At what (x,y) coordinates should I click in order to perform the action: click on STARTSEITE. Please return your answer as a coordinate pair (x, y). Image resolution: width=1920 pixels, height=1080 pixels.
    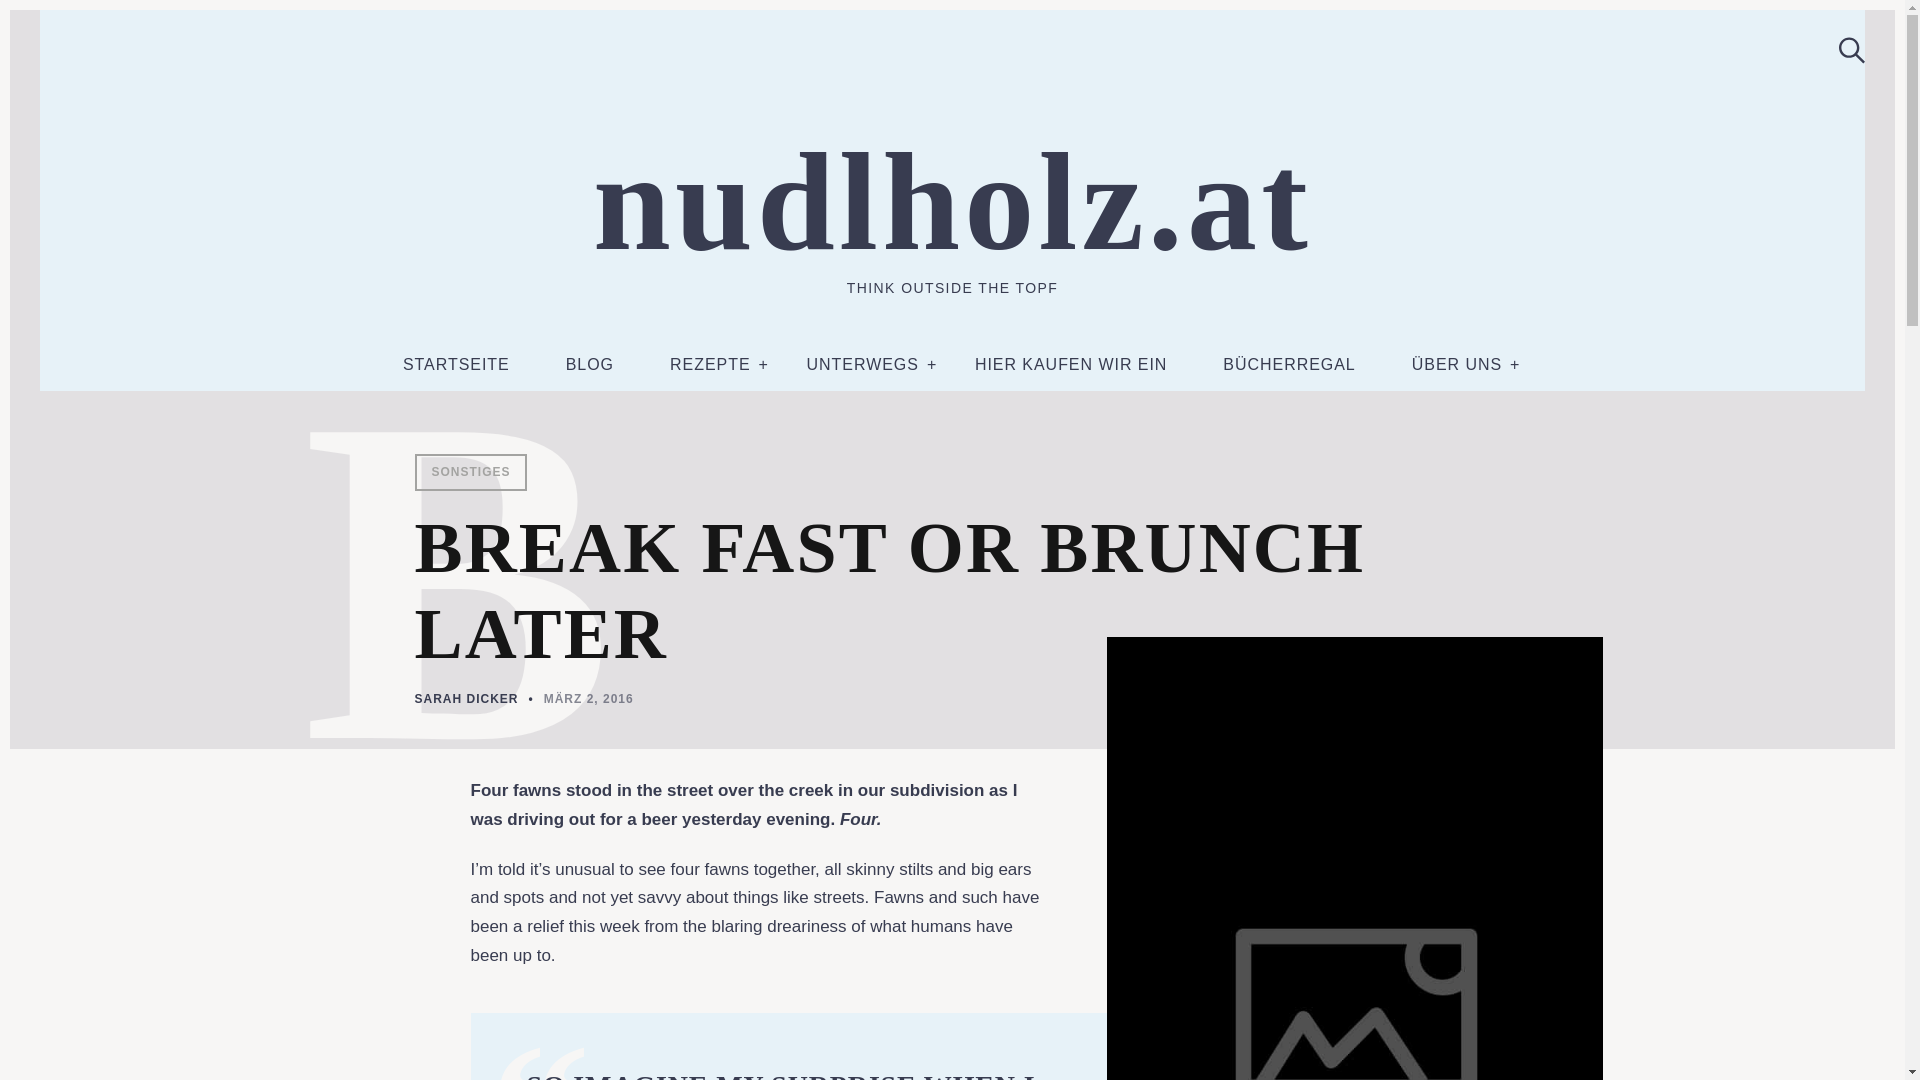
    Looking at the image, I should click on (456, 364).